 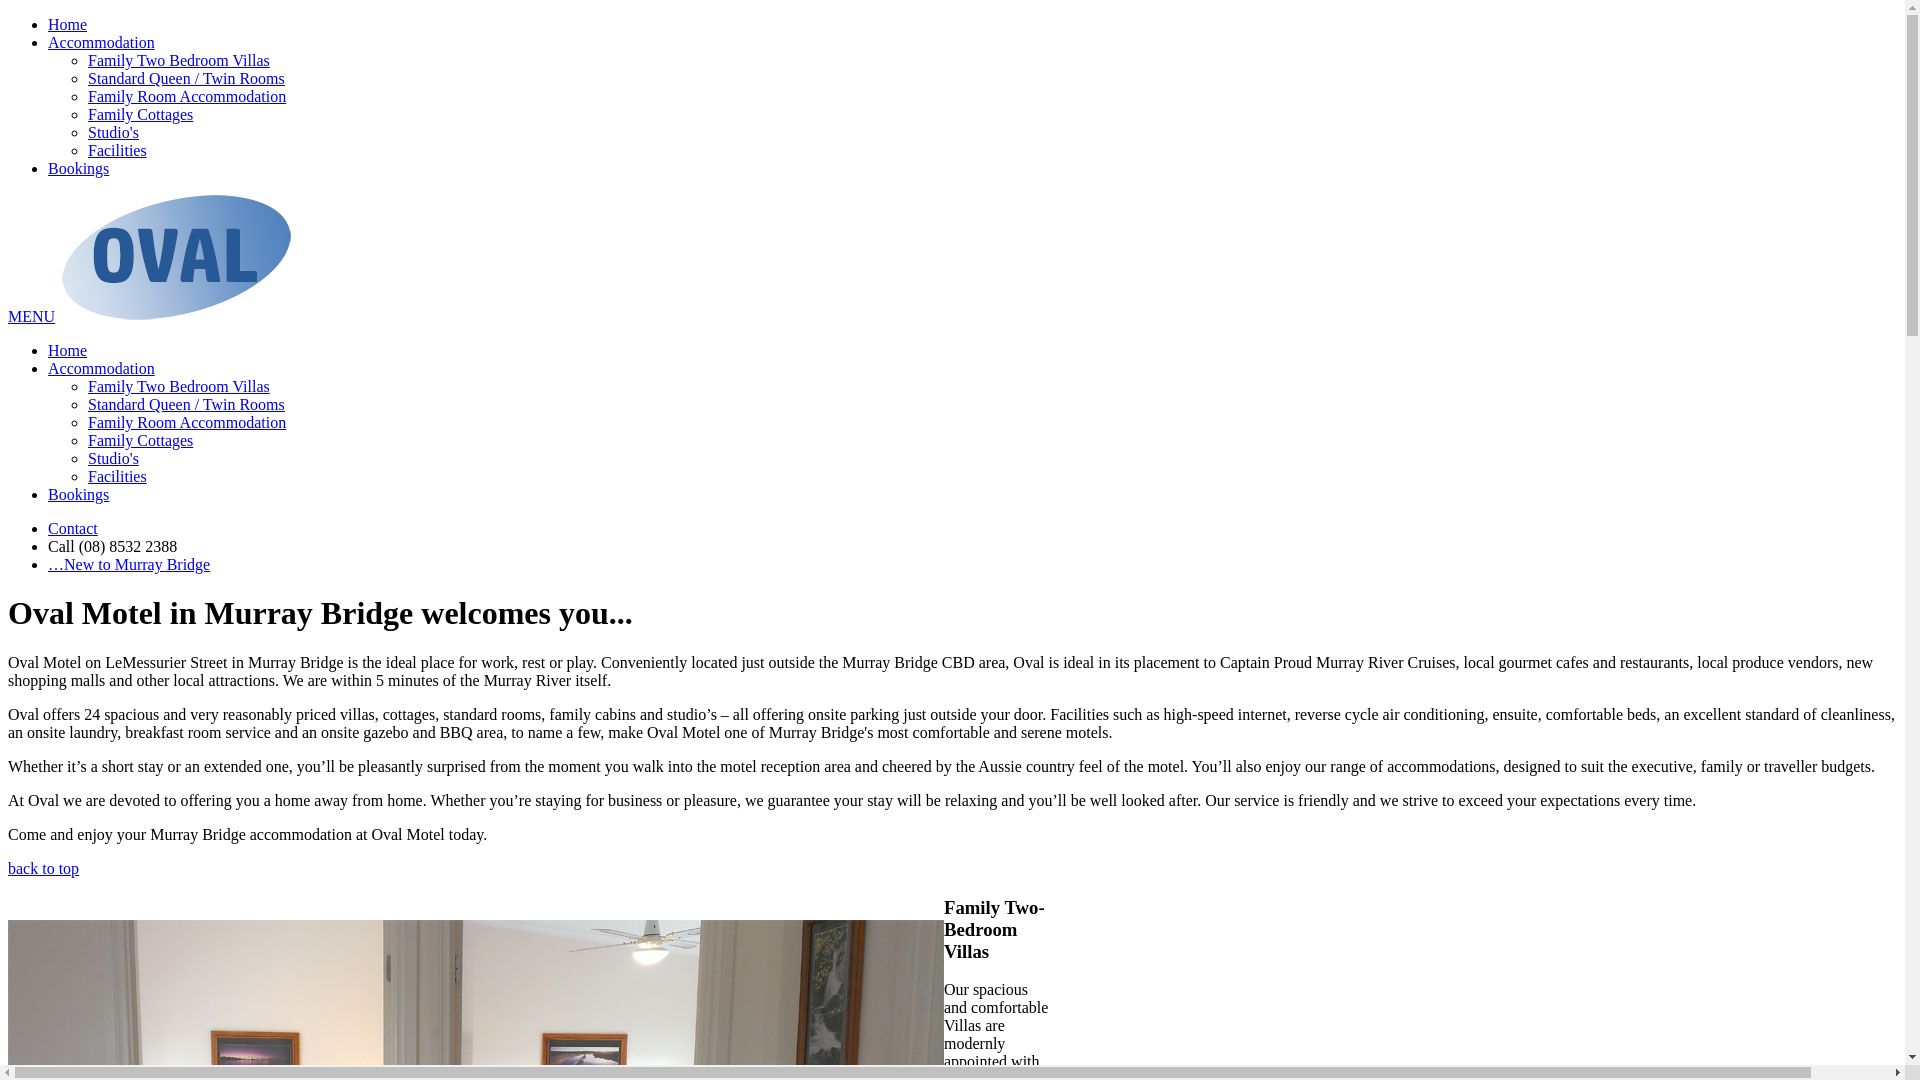 I want to click on Facilities, so click(x=118, y=476).